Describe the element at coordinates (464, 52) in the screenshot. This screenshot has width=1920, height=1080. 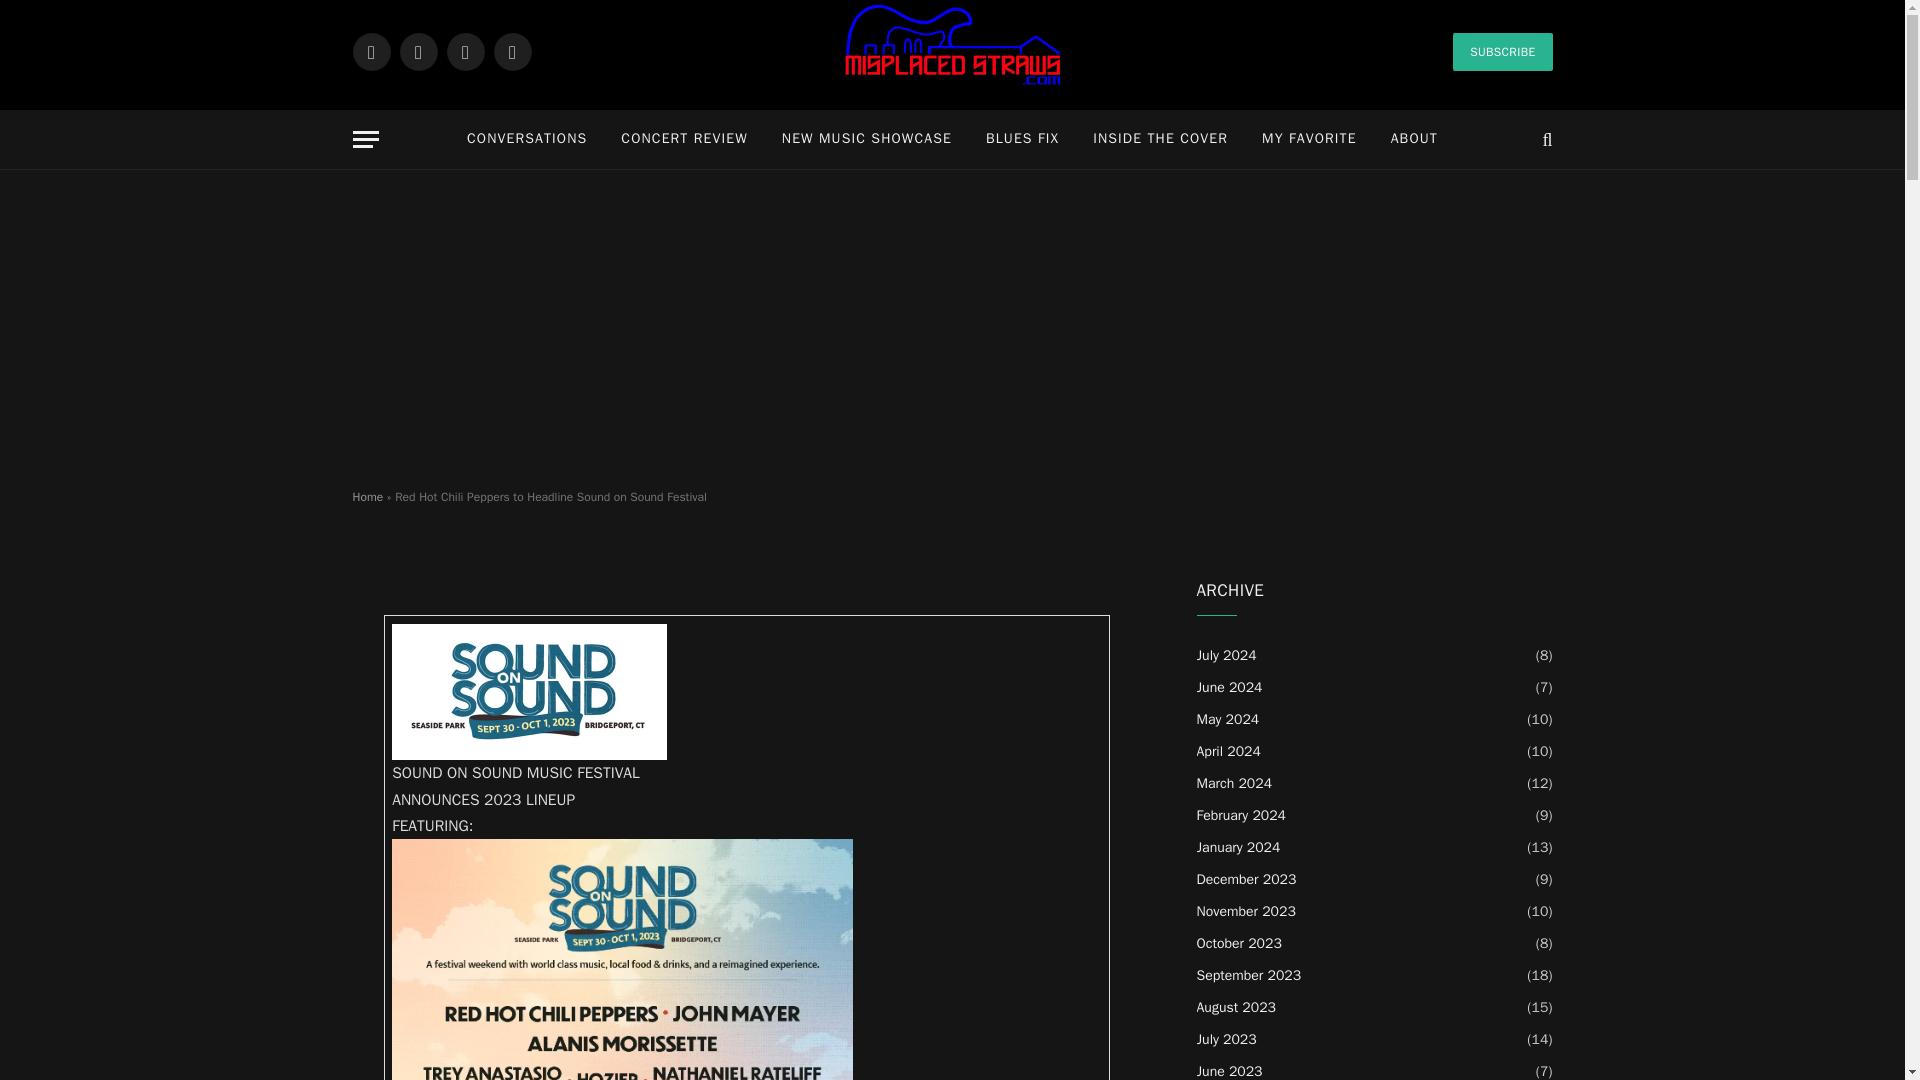
I see `Instagram` at that location.